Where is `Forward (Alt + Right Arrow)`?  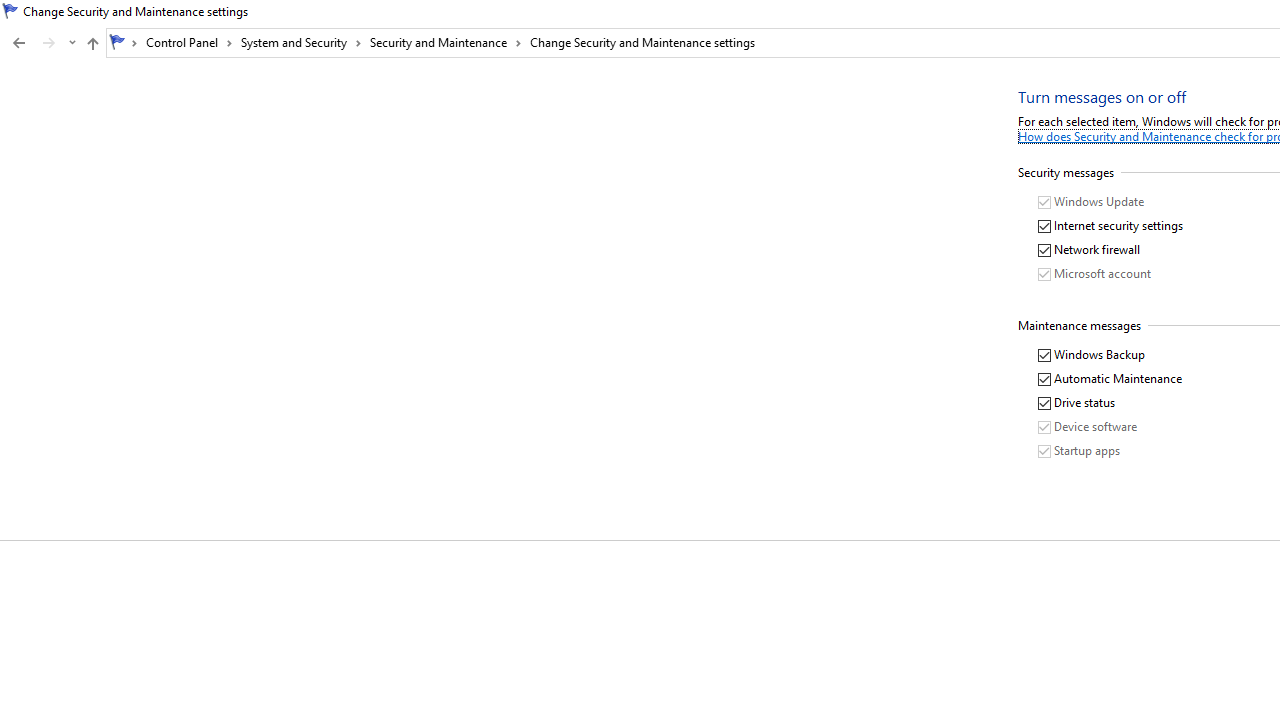 Forward (Alt + Right Arrow) is located at coordinates (49, 43).